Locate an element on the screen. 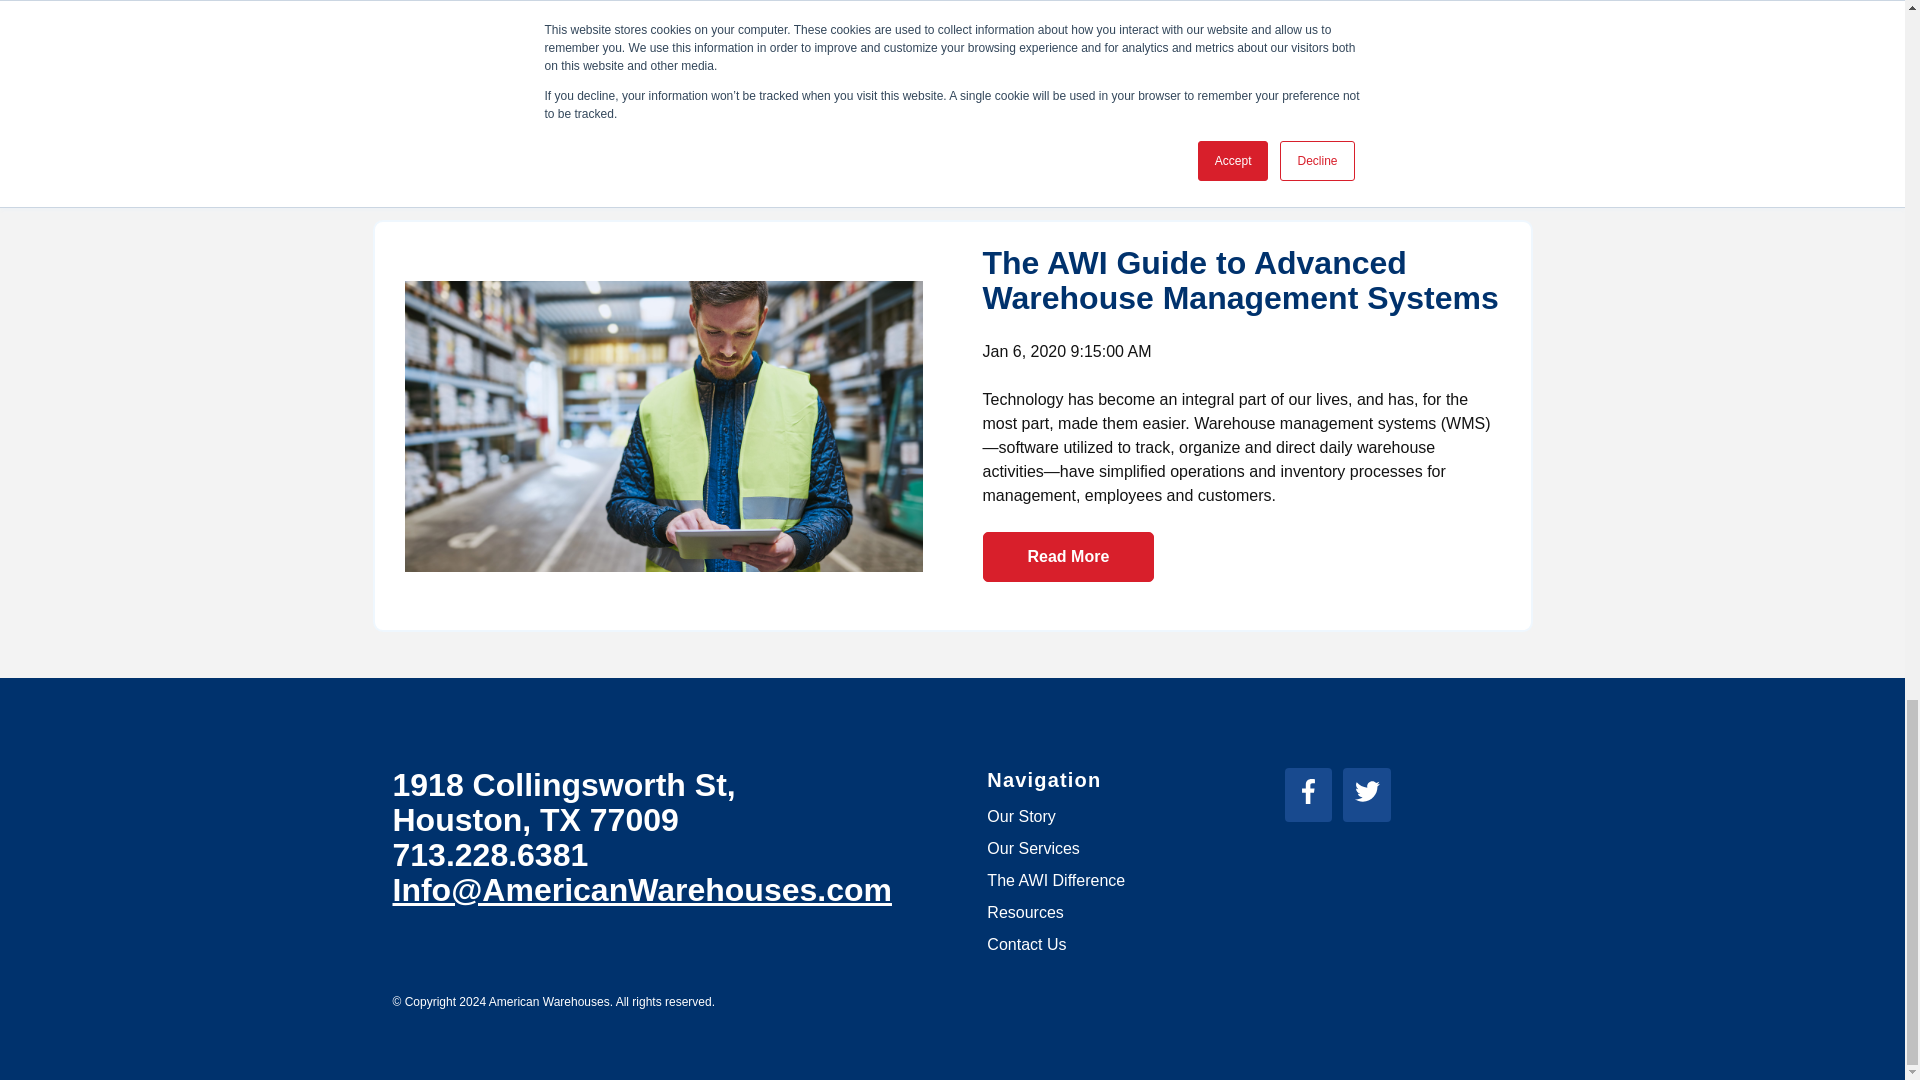 This screenshot has height=1080, width=1920. Our Story is located at coordinates (1020, 816).